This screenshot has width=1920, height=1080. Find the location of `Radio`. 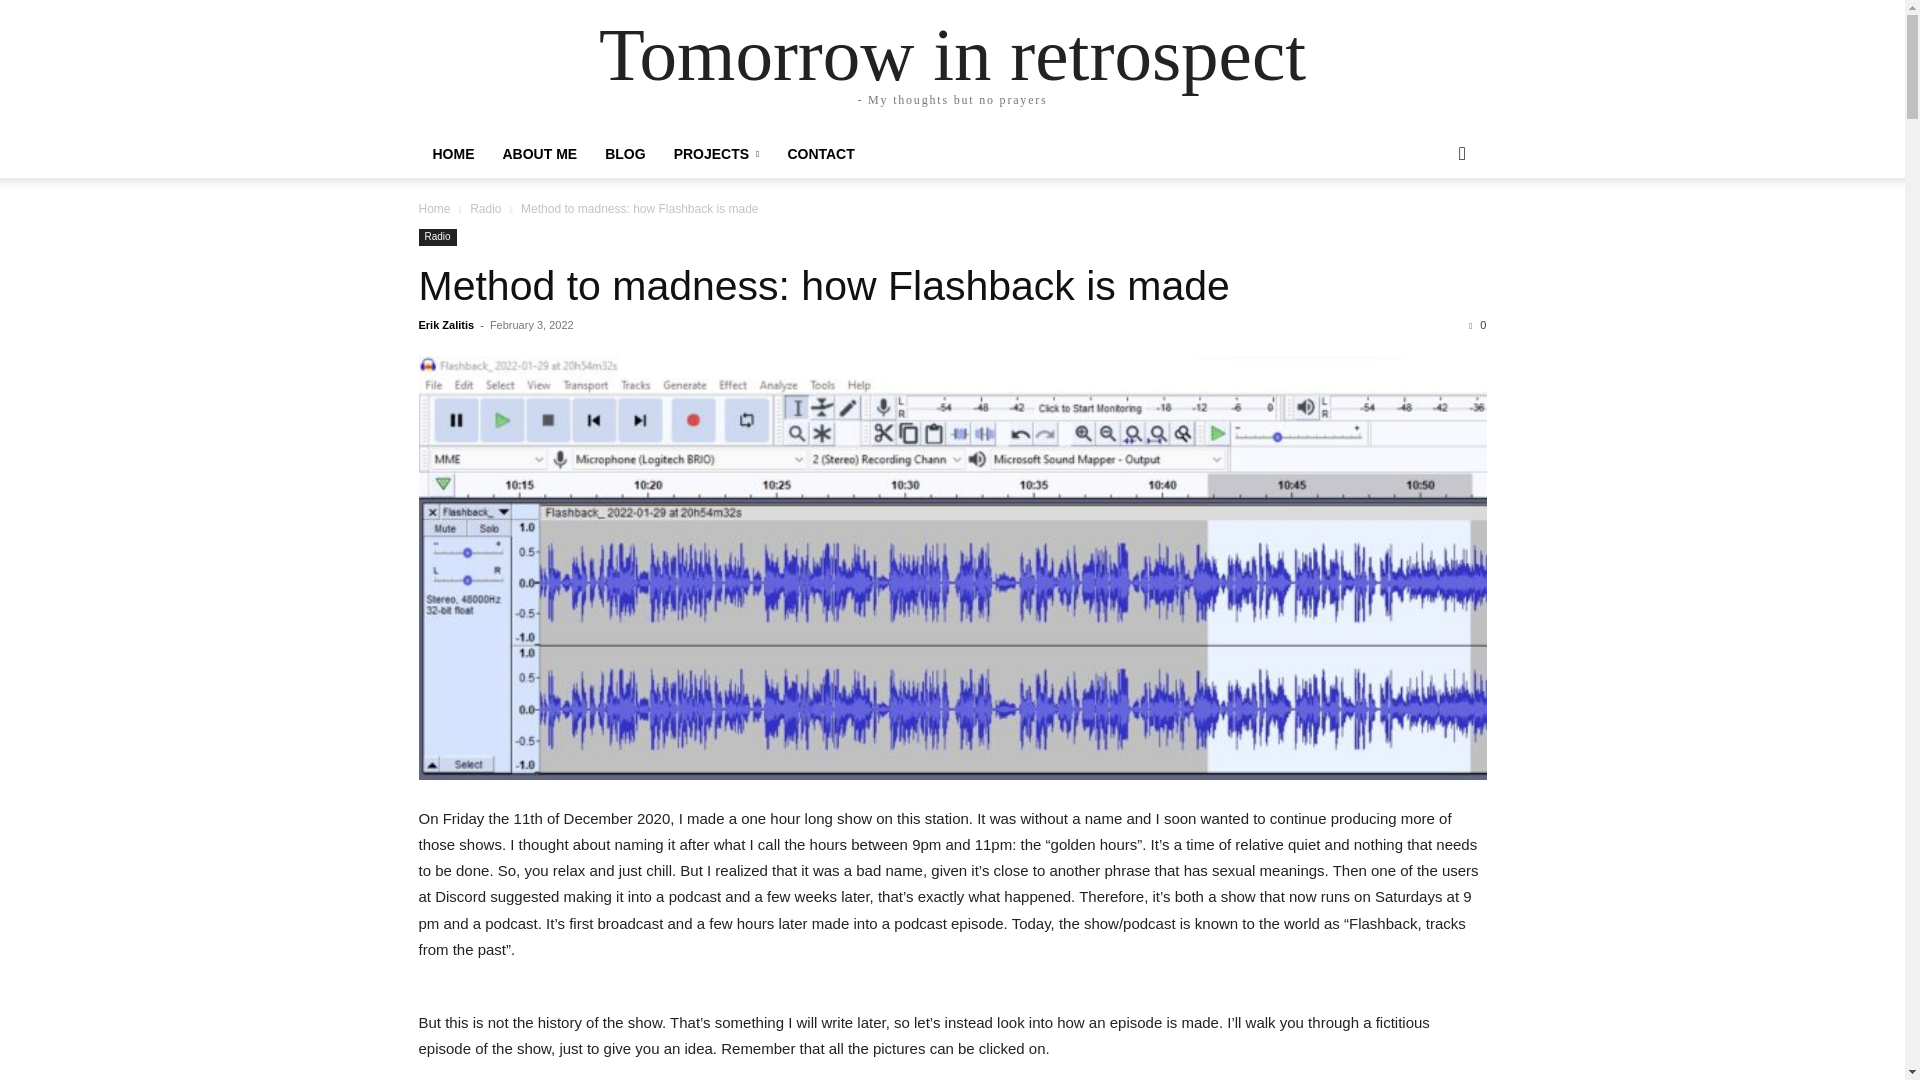

Radio is located at coordinates (437, 237).